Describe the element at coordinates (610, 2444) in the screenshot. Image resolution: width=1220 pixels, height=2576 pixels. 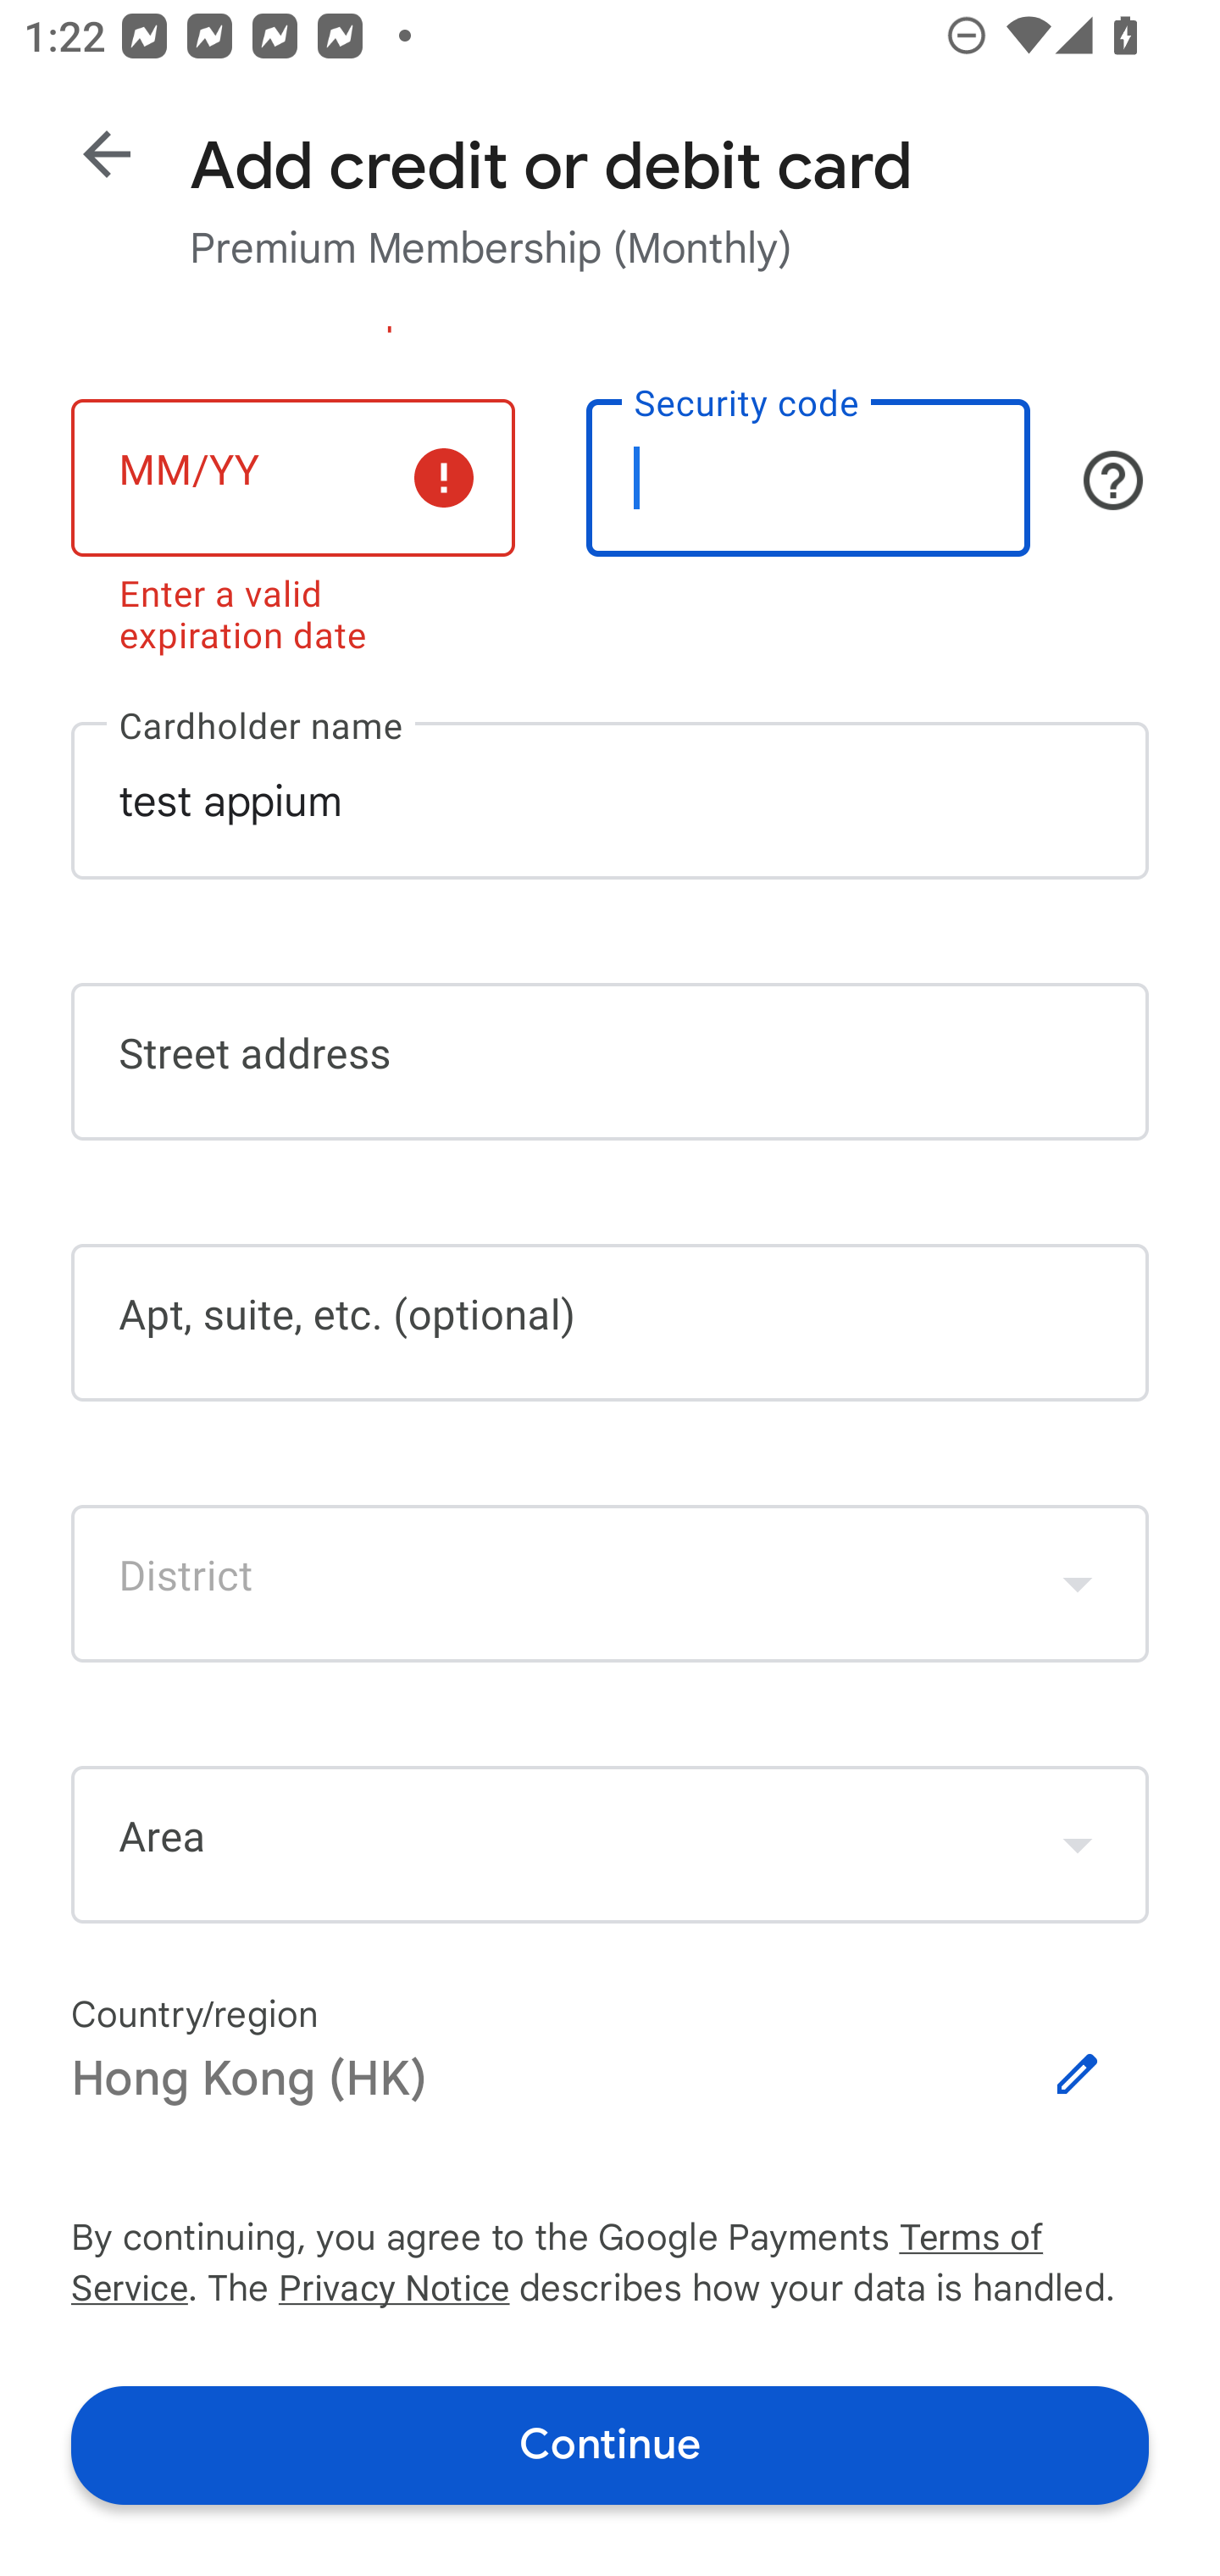
I see `Continue` at that location.